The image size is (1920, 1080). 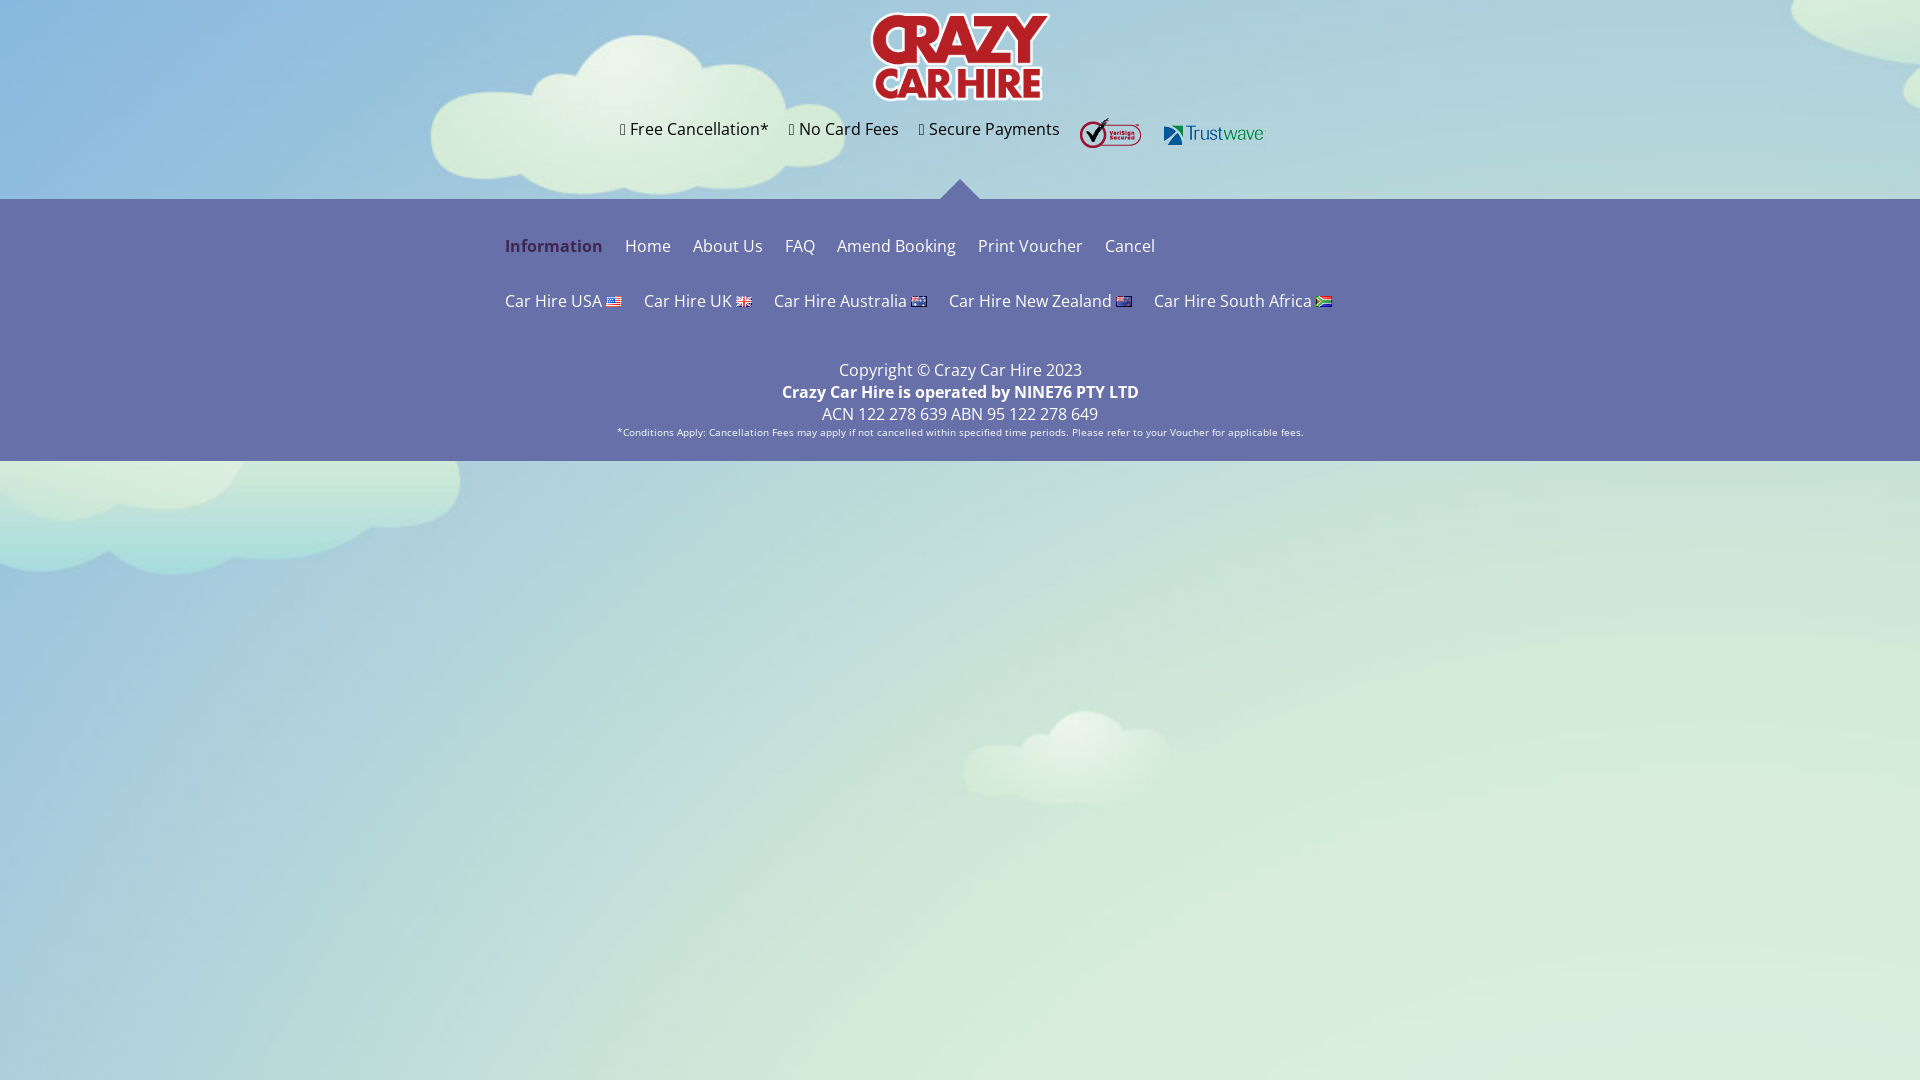 What do you see at coordinates (563, 300) in the screenshot?
I see `Car Hire USA` at bounding box center [563, 300].